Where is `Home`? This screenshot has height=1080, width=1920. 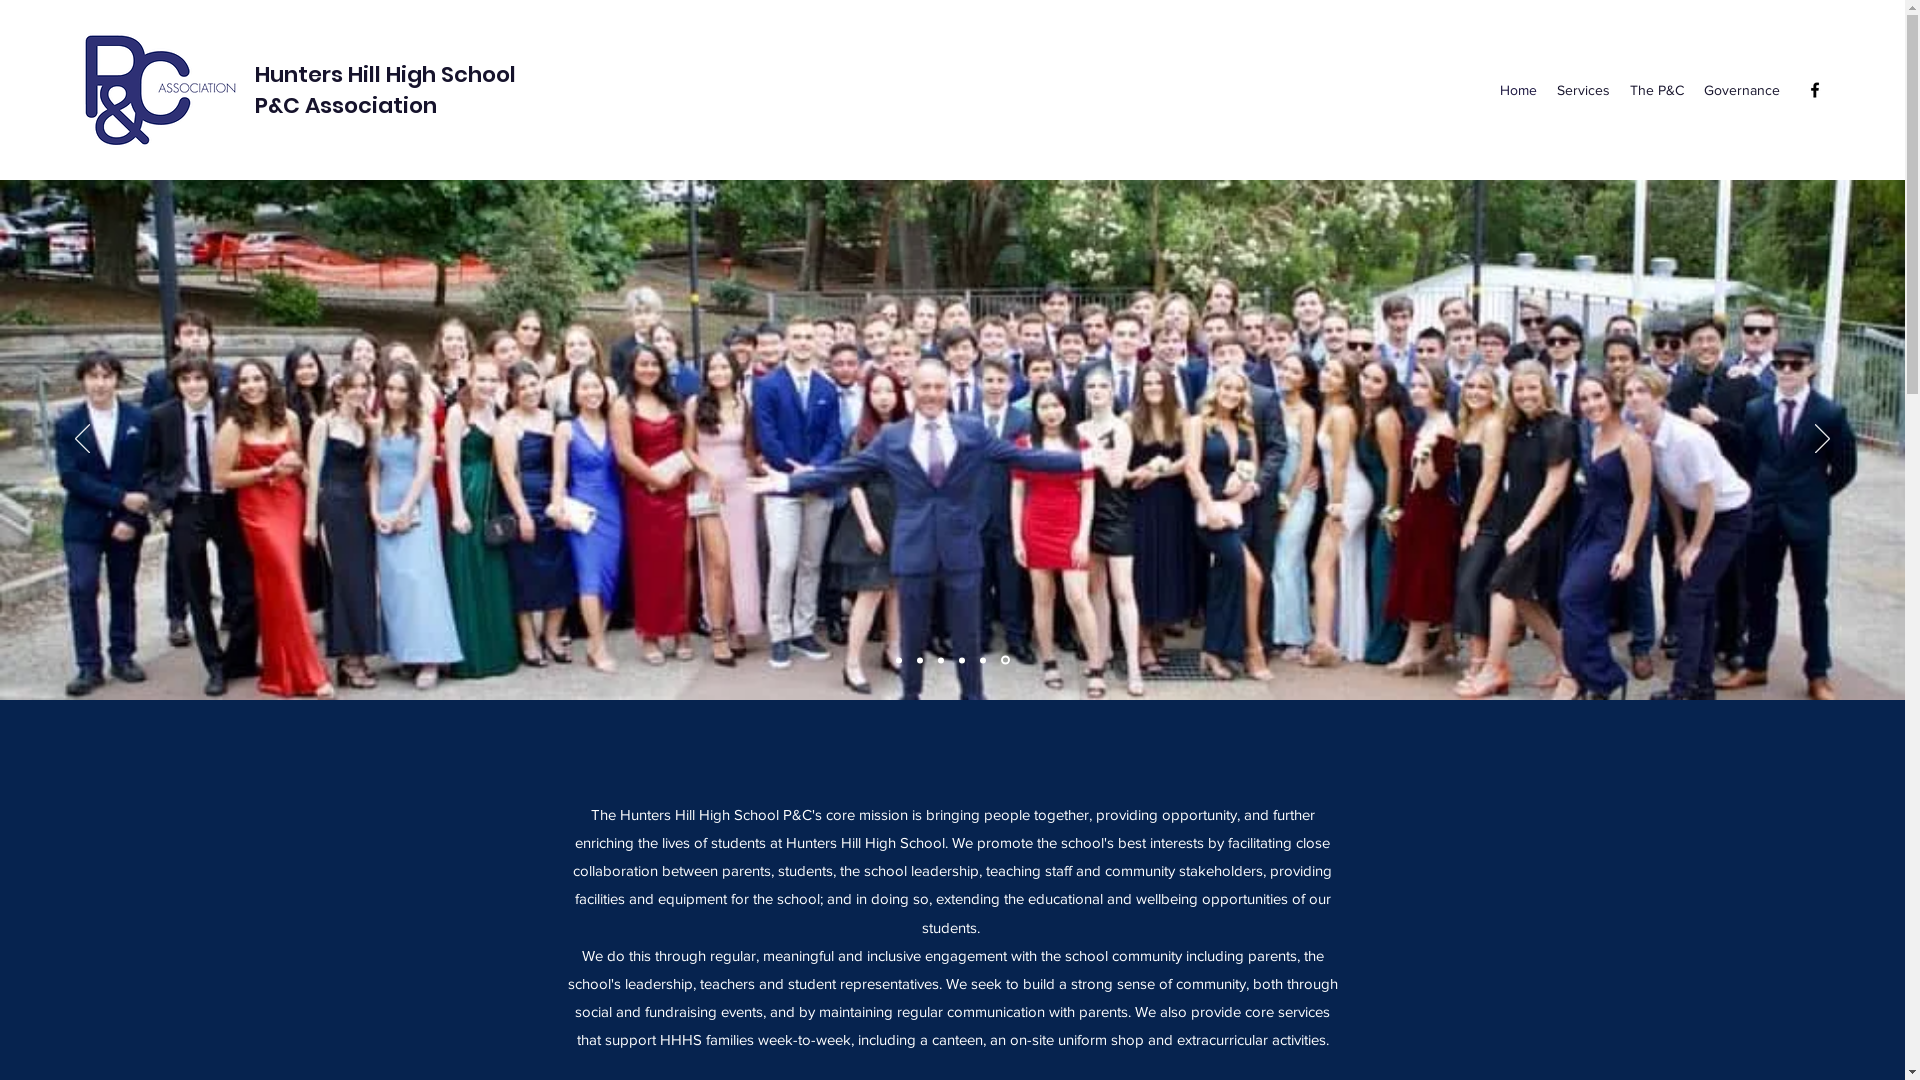 Home is located at coordinates (1518, 90).